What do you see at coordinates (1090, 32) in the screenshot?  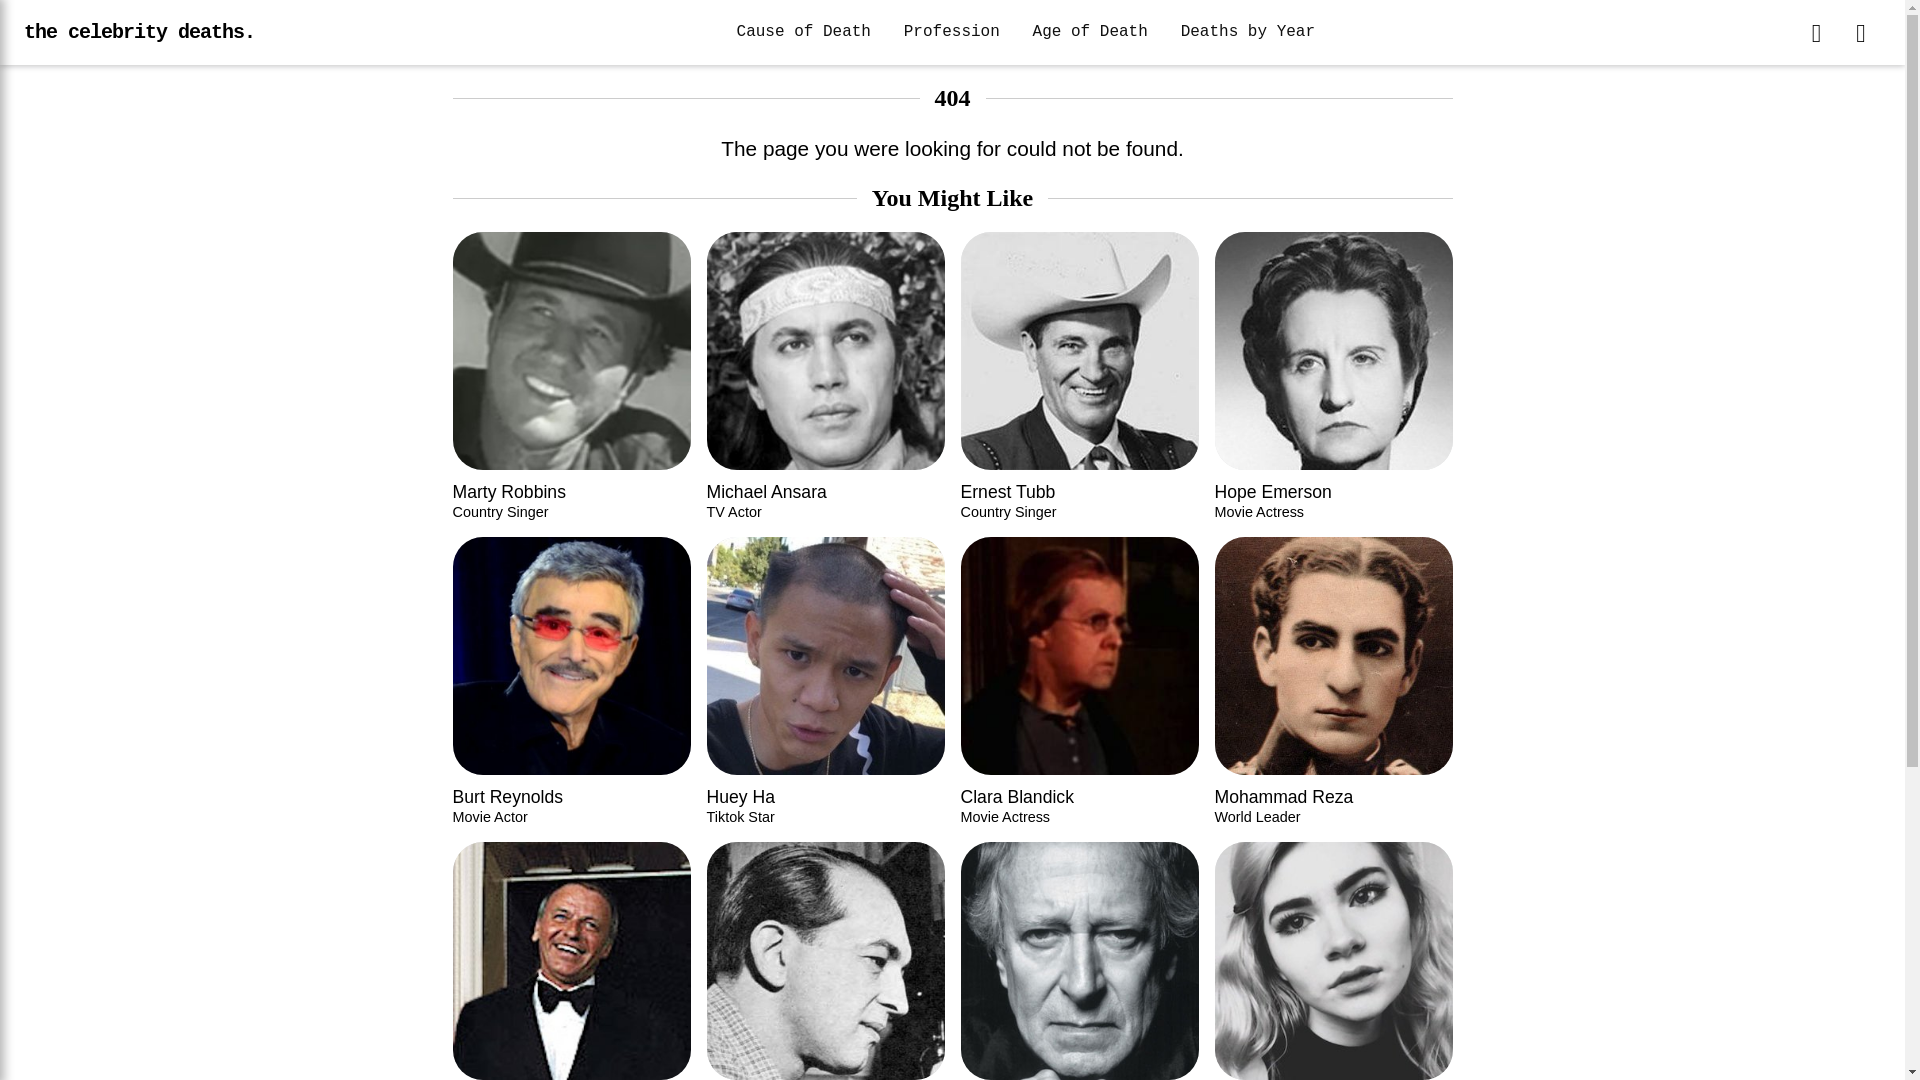 I see `Age of Death` at bounding box center [1090, 32].